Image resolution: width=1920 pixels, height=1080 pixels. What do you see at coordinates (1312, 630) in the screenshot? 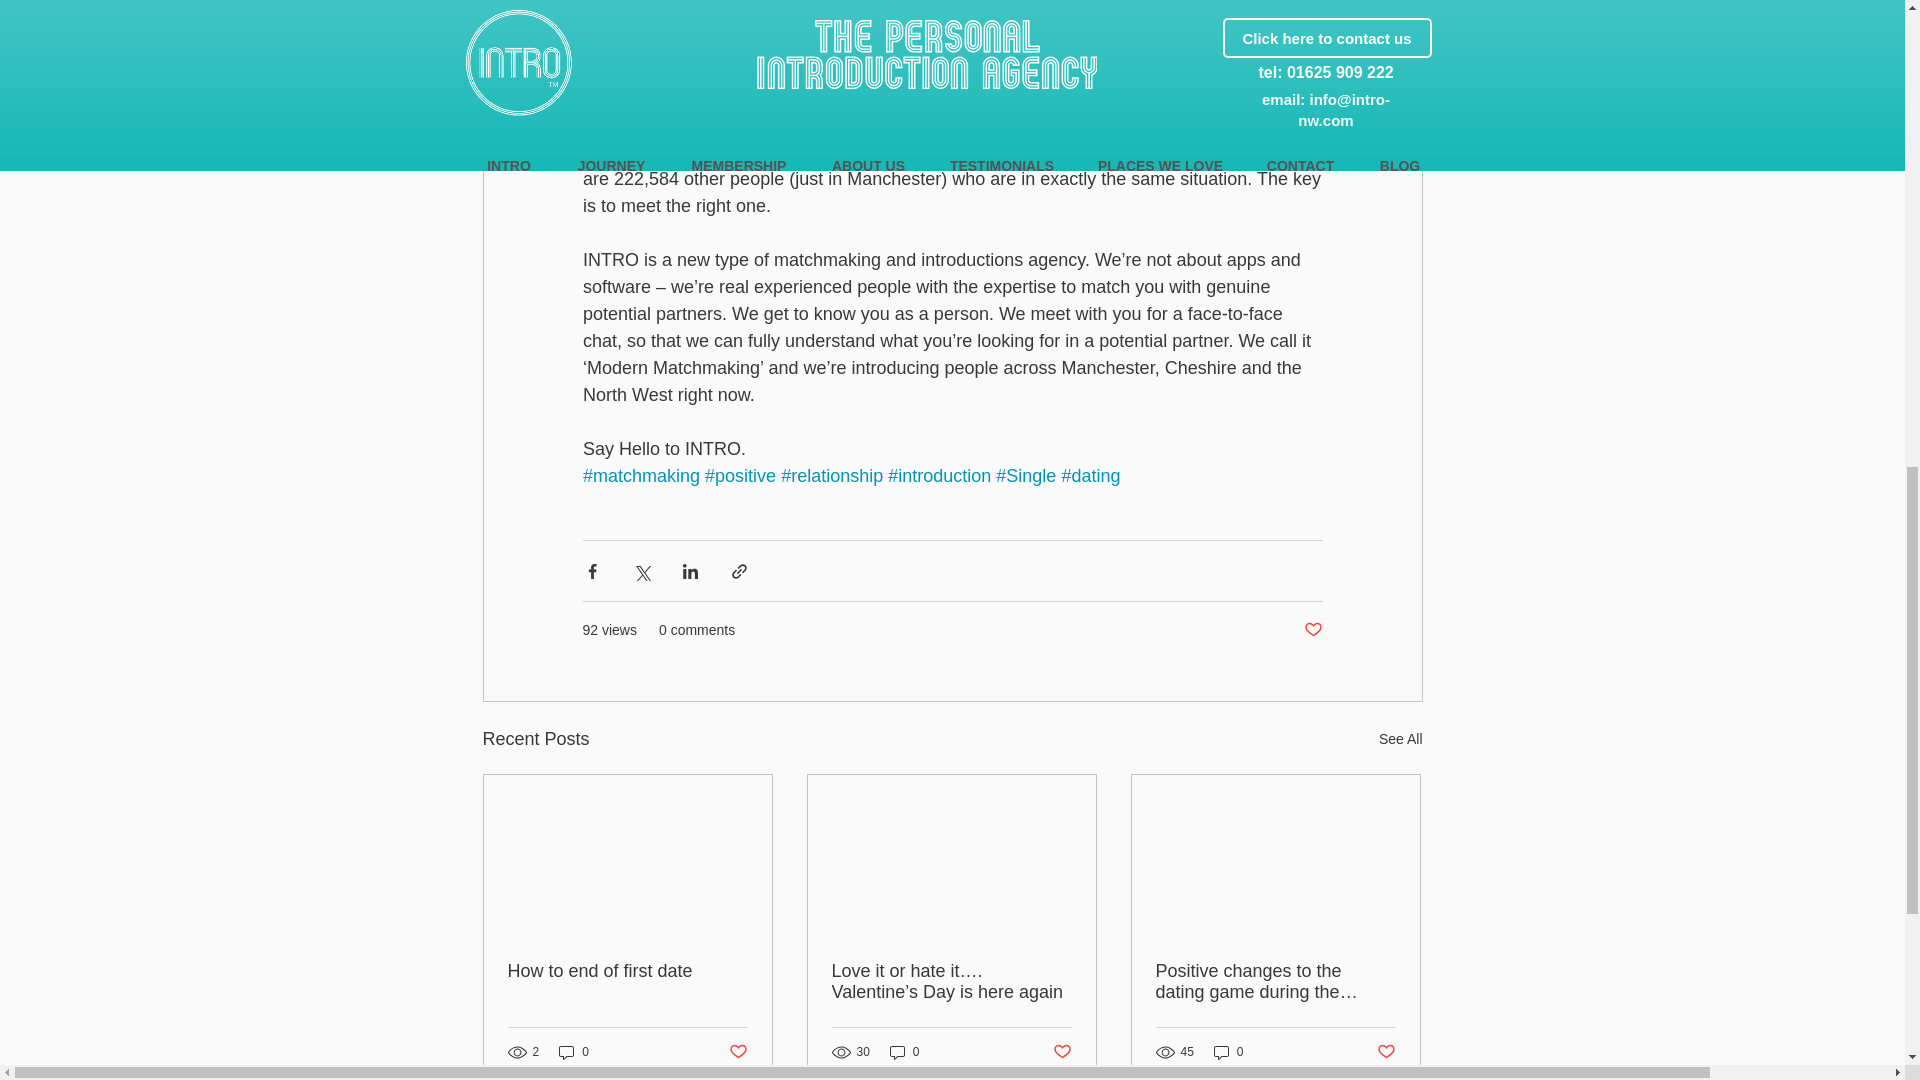
I see `Post not marked as liked` at bounding box center [1312, 630].